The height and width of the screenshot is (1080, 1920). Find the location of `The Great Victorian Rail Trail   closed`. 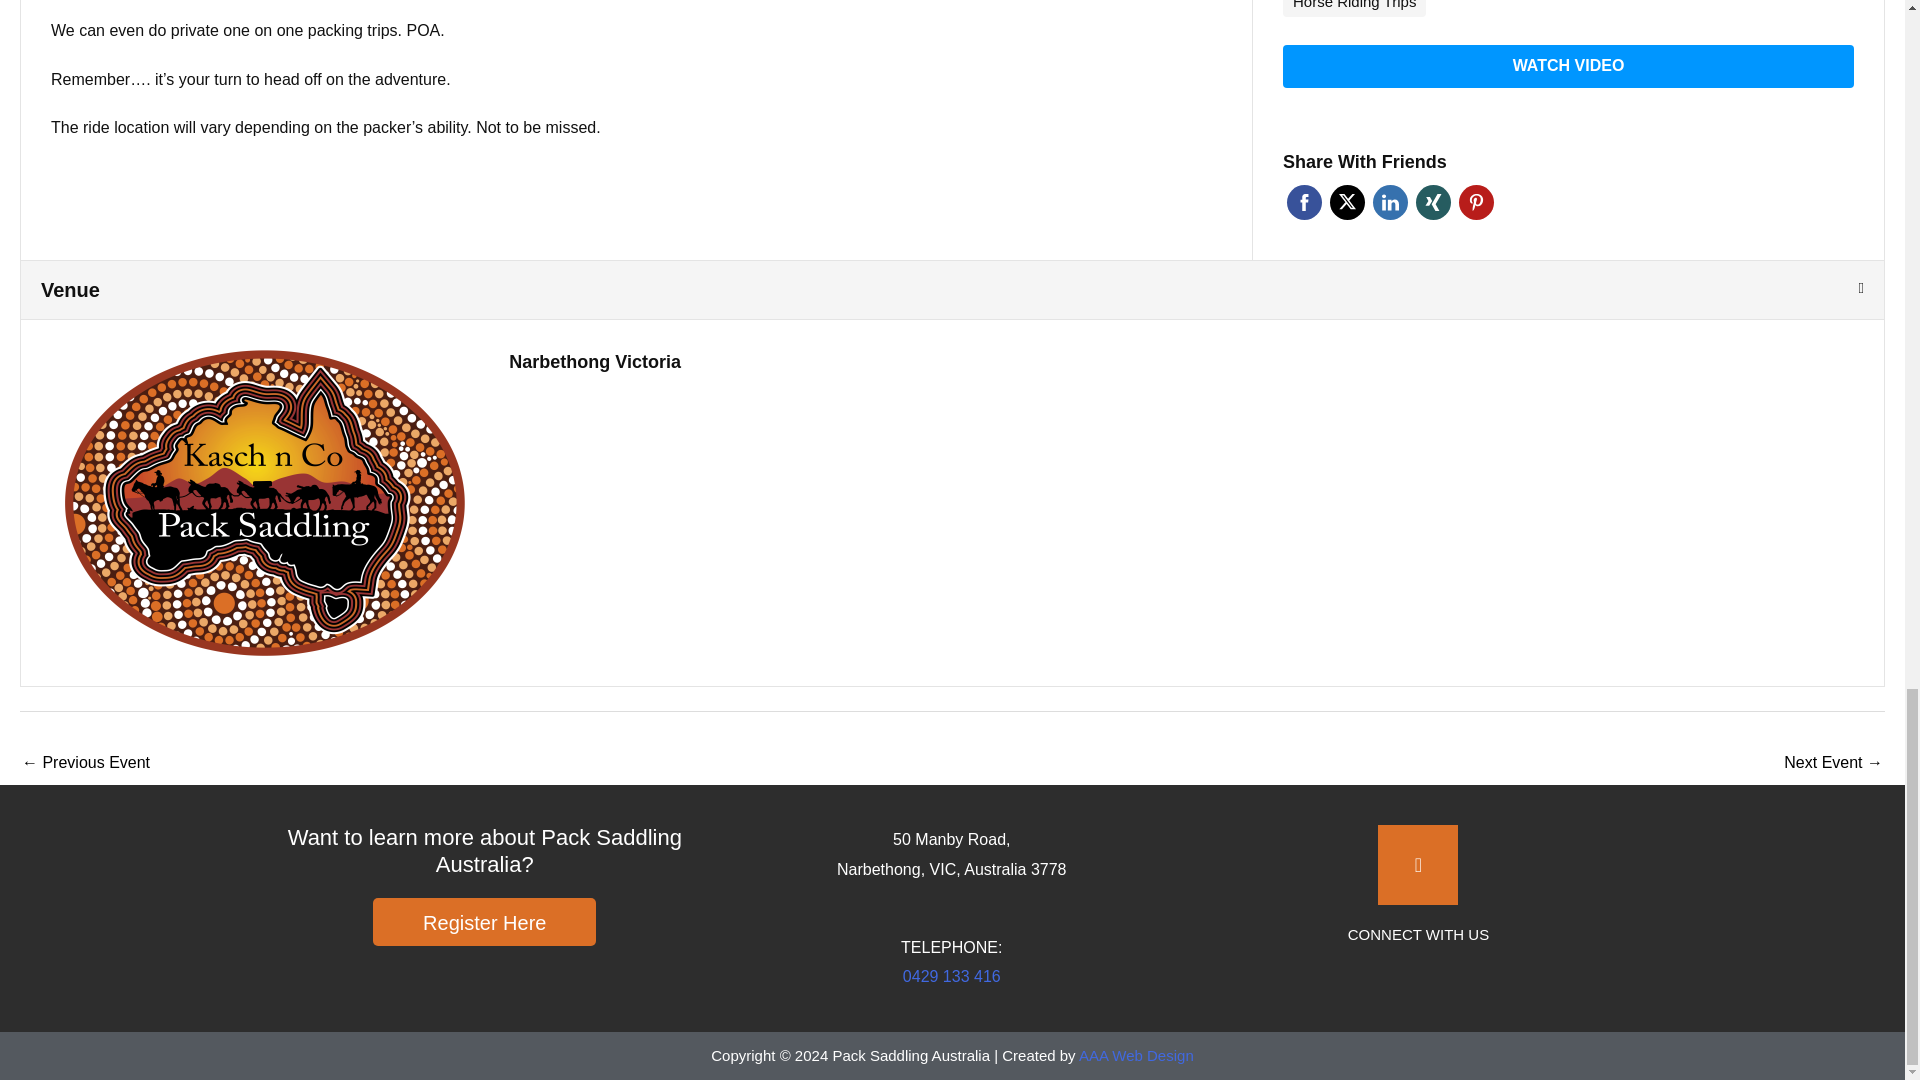

The Great Victorian Rail Trail   closed is located at coordinates (85, 764).